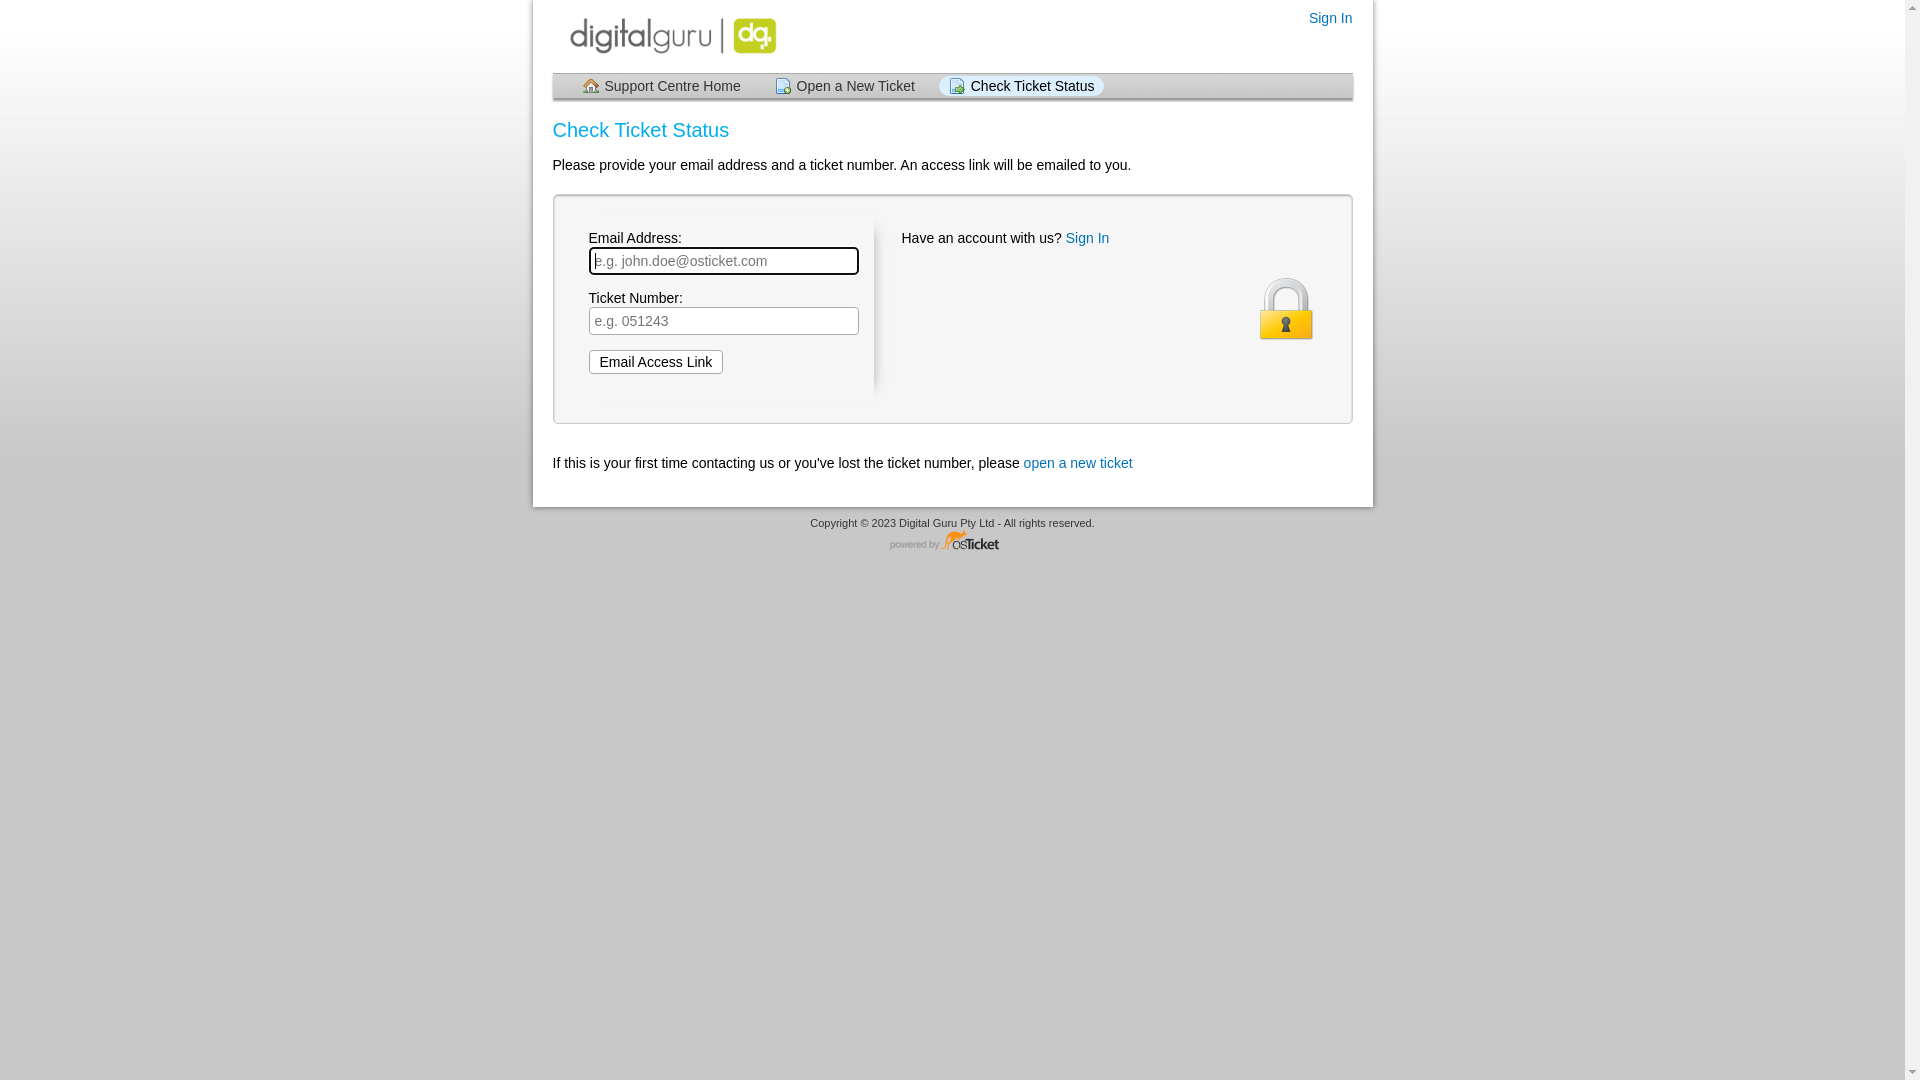  I want to click on Sign In, so click(1088, 238).